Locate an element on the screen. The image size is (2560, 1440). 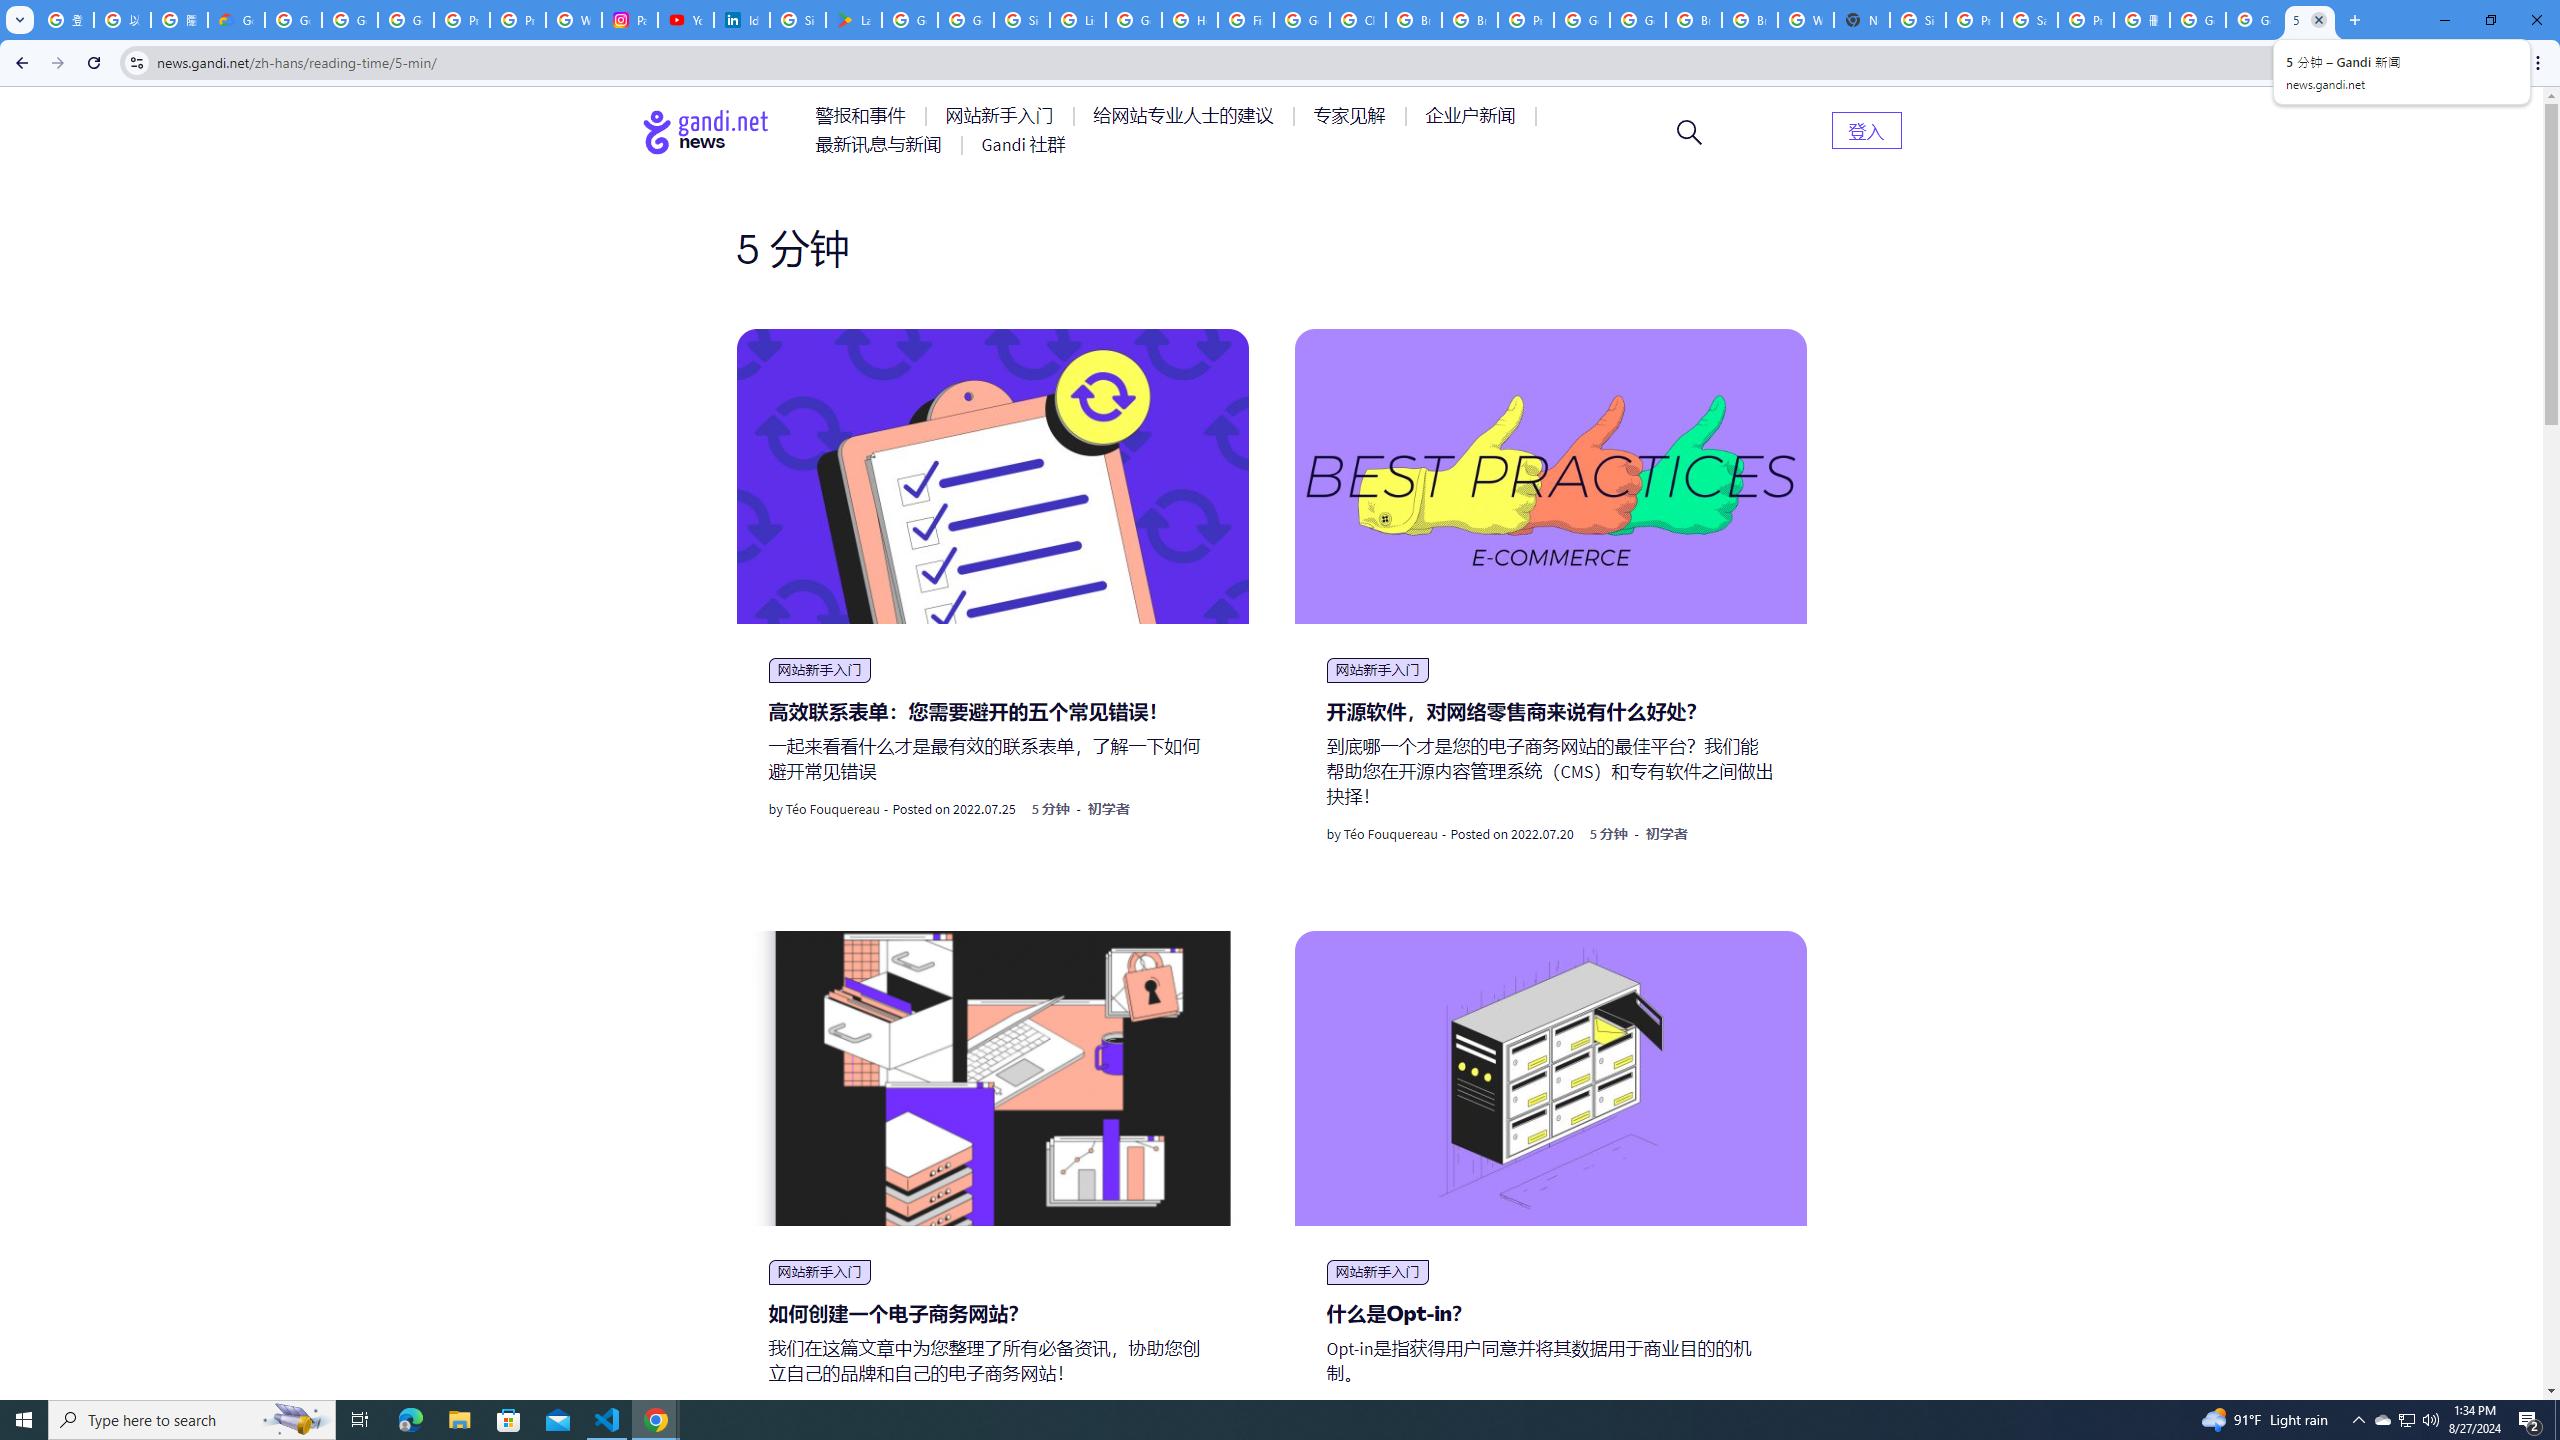
YouTube Culture & Trends - On The Rise: Handcam Videos is located at coordinates (686, 20).